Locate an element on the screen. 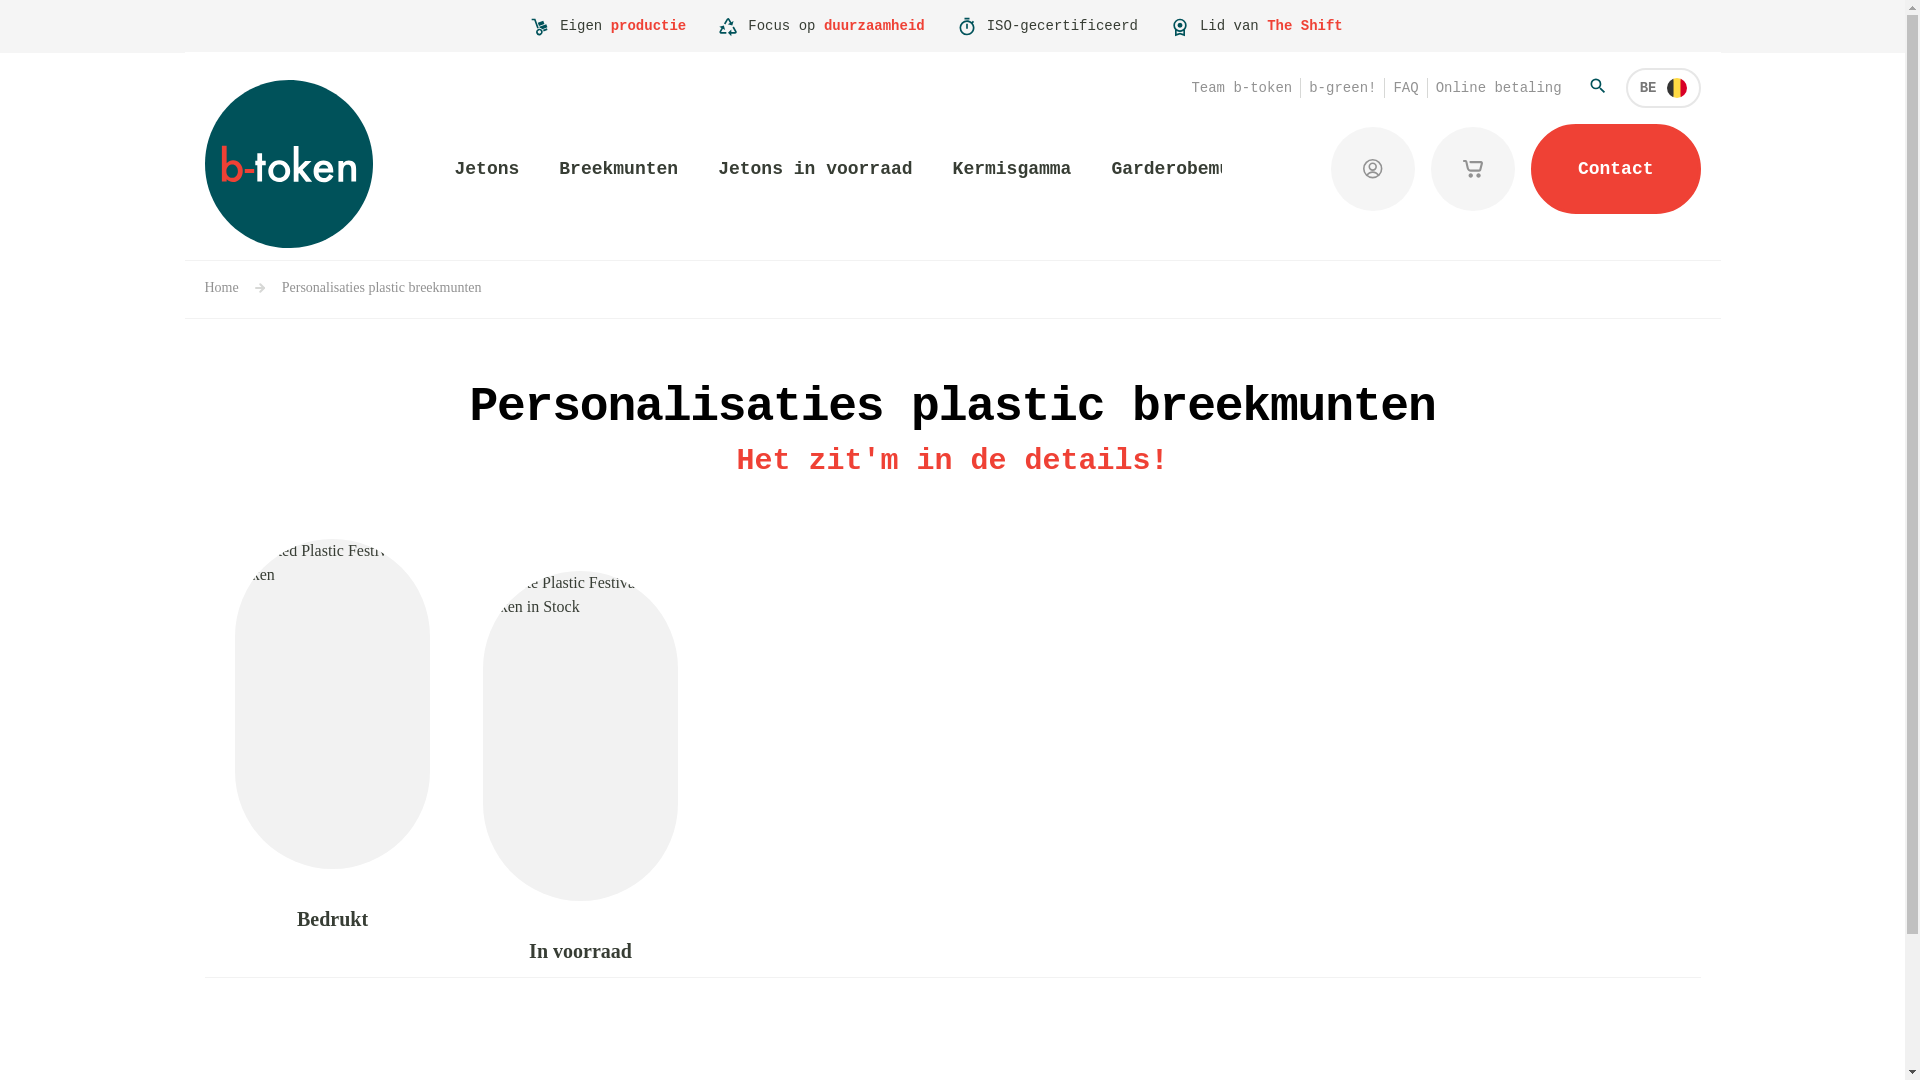 Image resolution: width=1920 pixels, height=1080 pixels. Mijn opgeslagen winkelmandjes is located at coordinates (1473, 169).